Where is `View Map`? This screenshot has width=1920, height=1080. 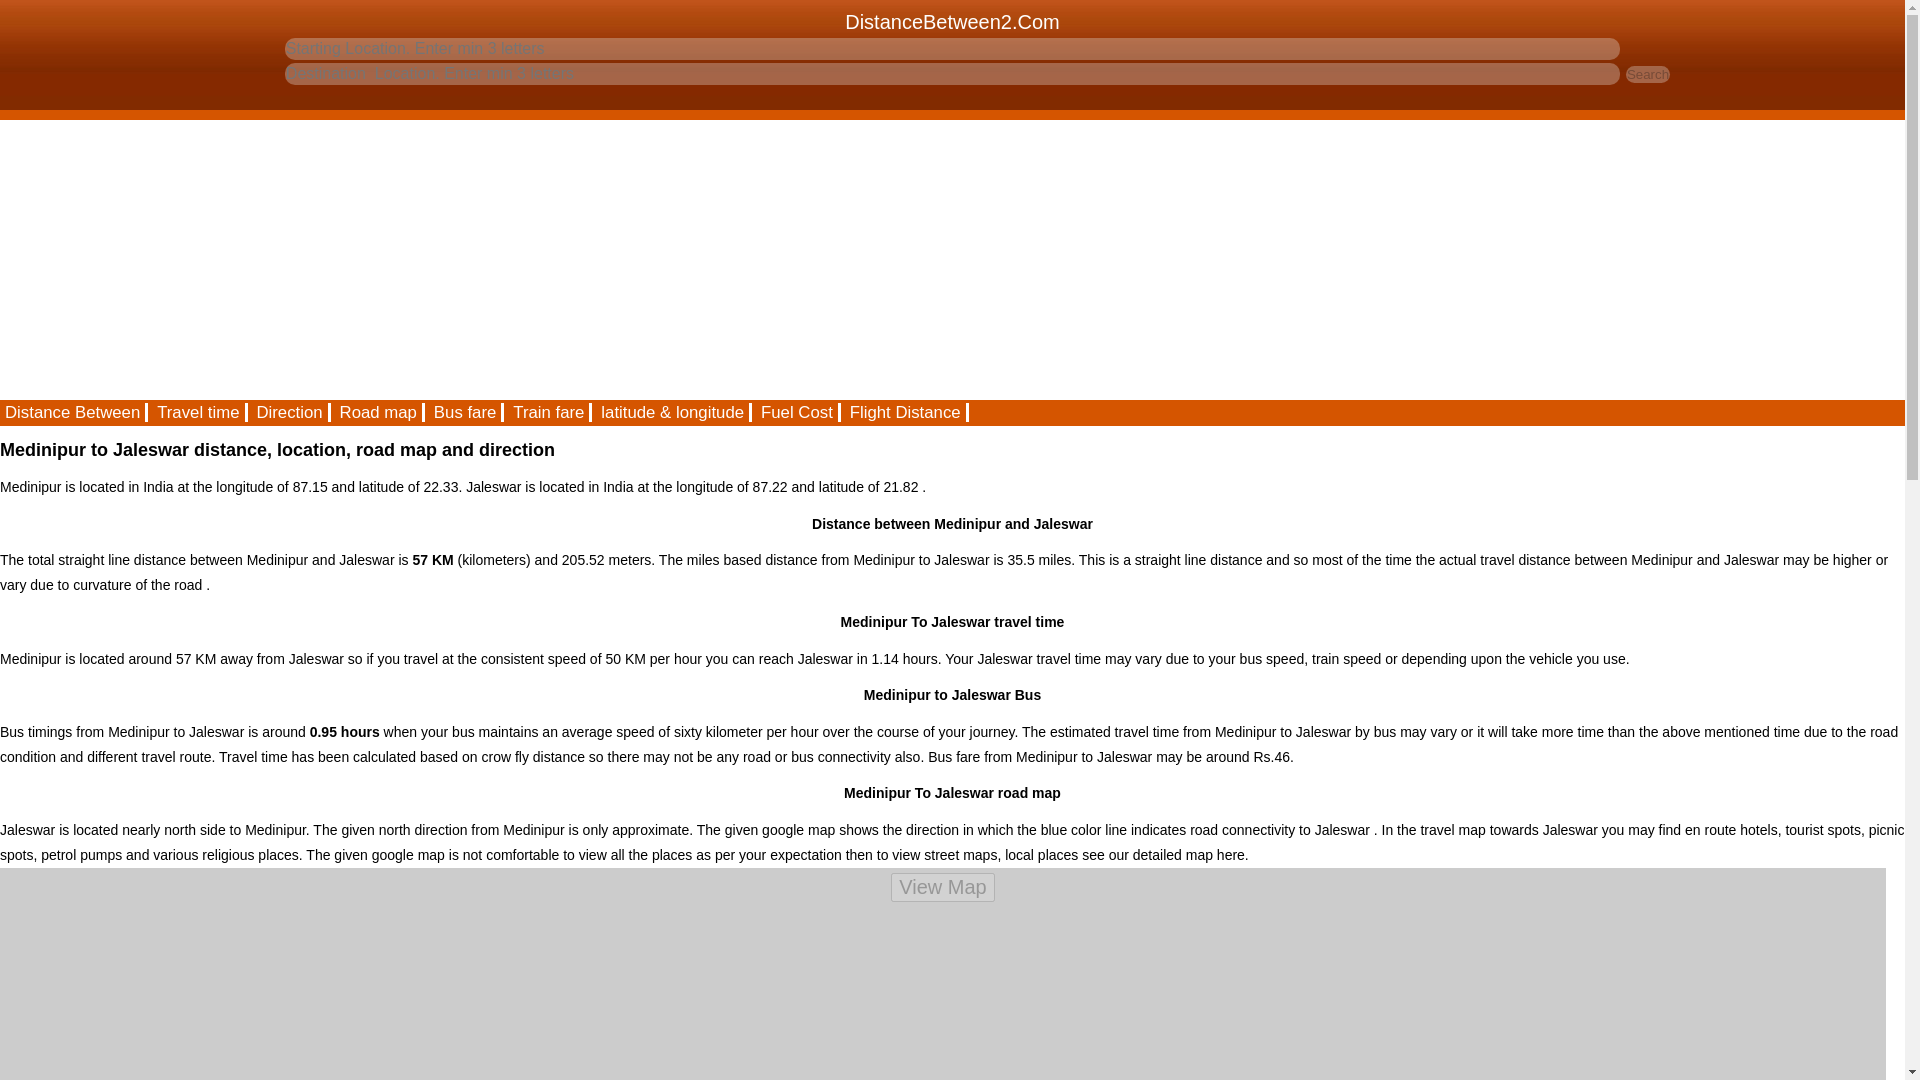
View Map is located at coordinates (942, 886).